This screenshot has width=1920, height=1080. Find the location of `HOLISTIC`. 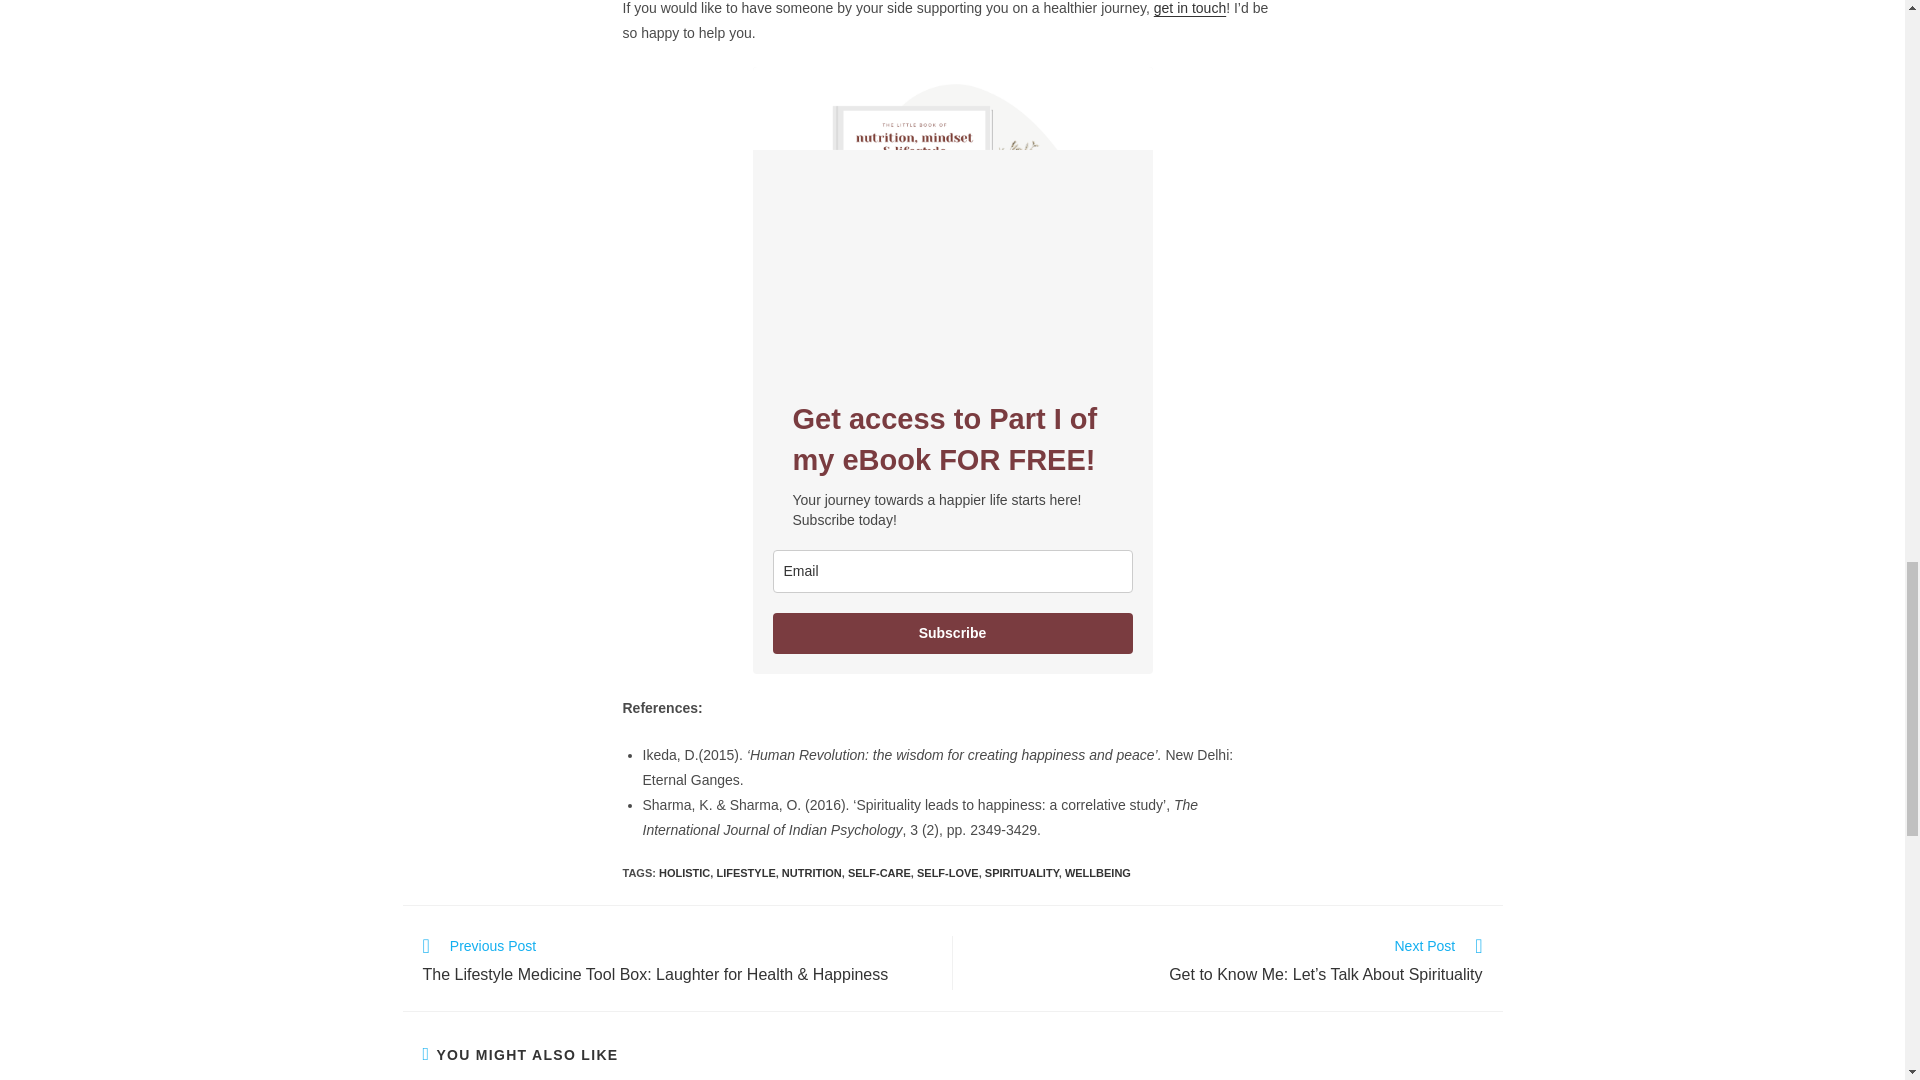

HOLISTIC is located at coordinates (684, 873).